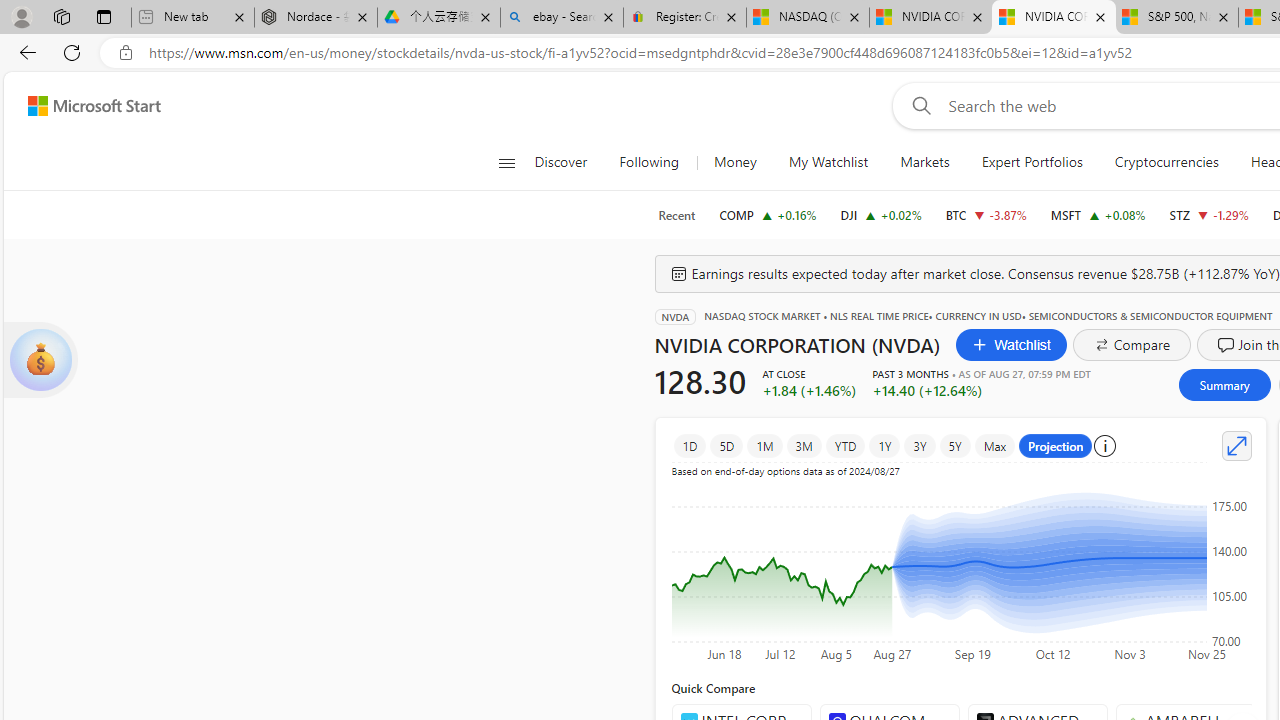 This screenshot has width=1280, height=720. Describe the element at coordinates (40, 360) in the screenshot. I see `show card` at that location.